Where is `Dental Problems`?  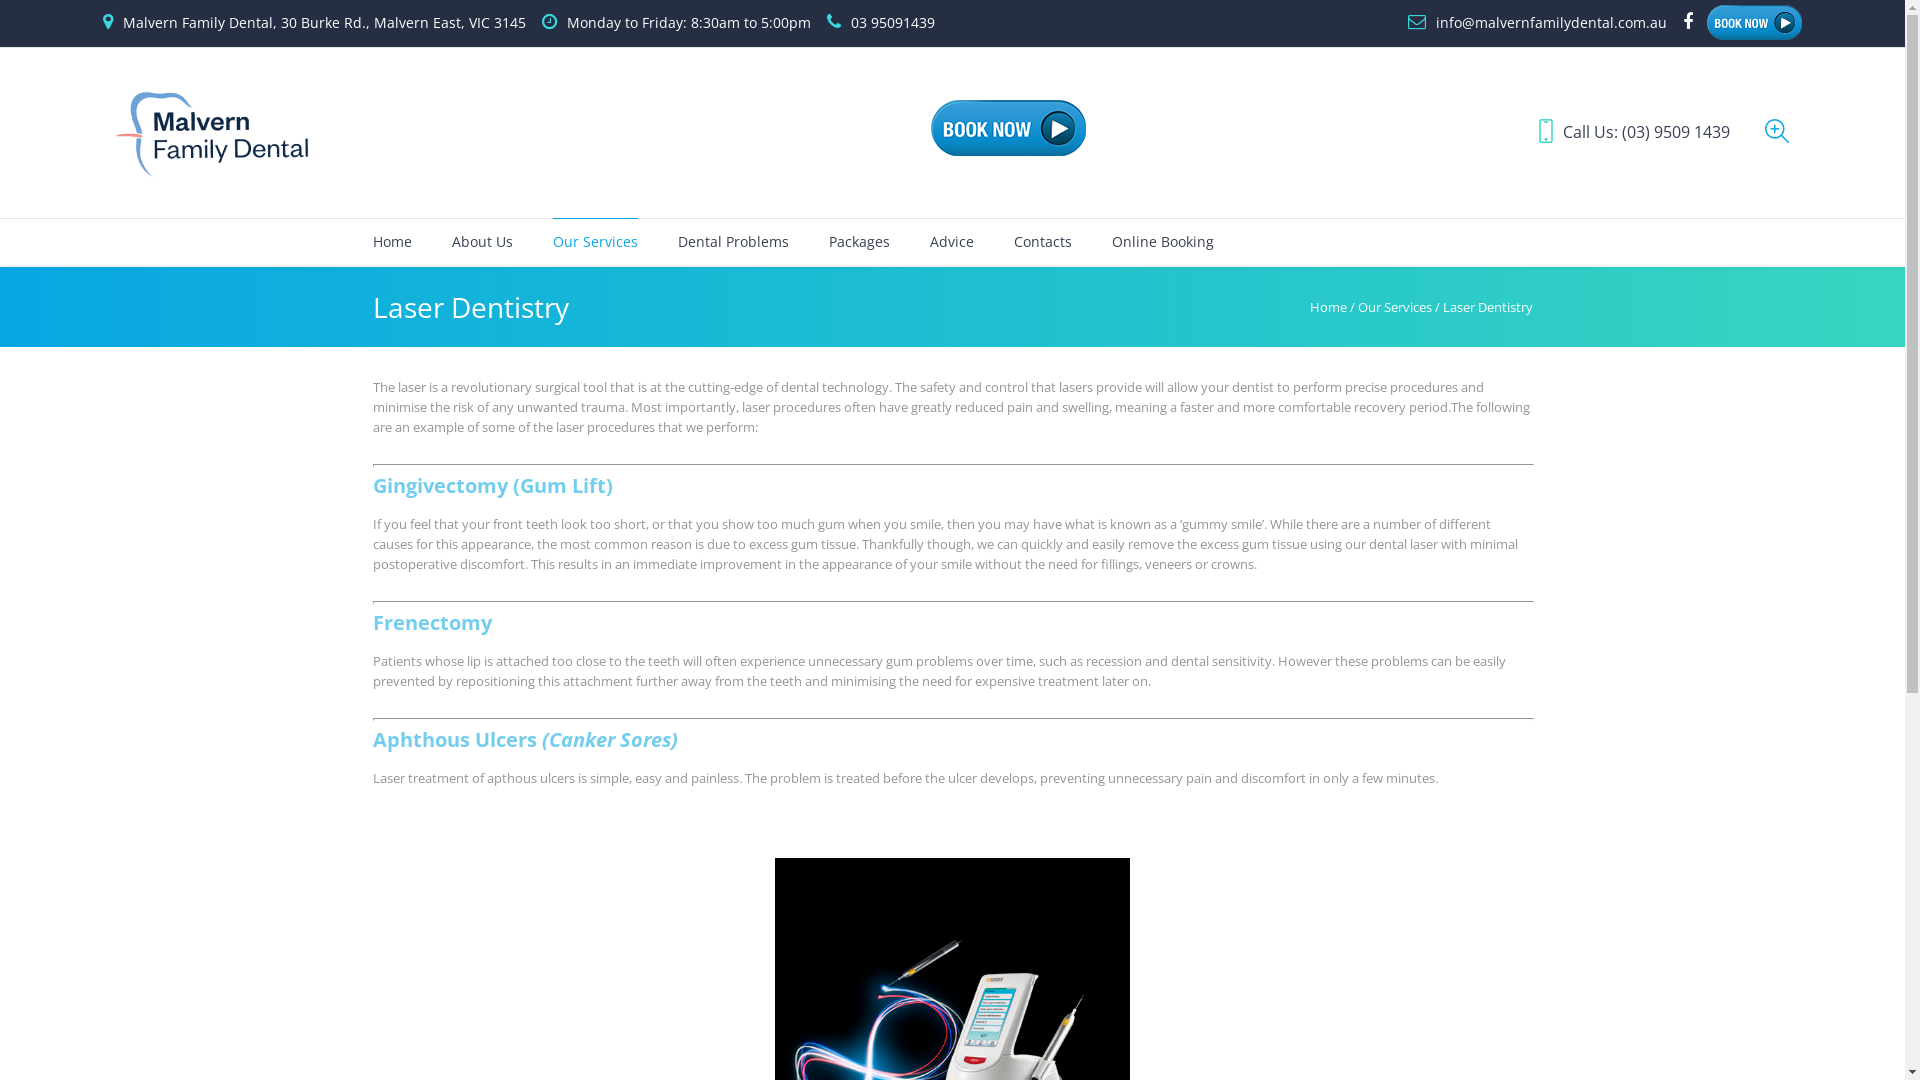 Dental Problems is located at coordinates (734, 242).